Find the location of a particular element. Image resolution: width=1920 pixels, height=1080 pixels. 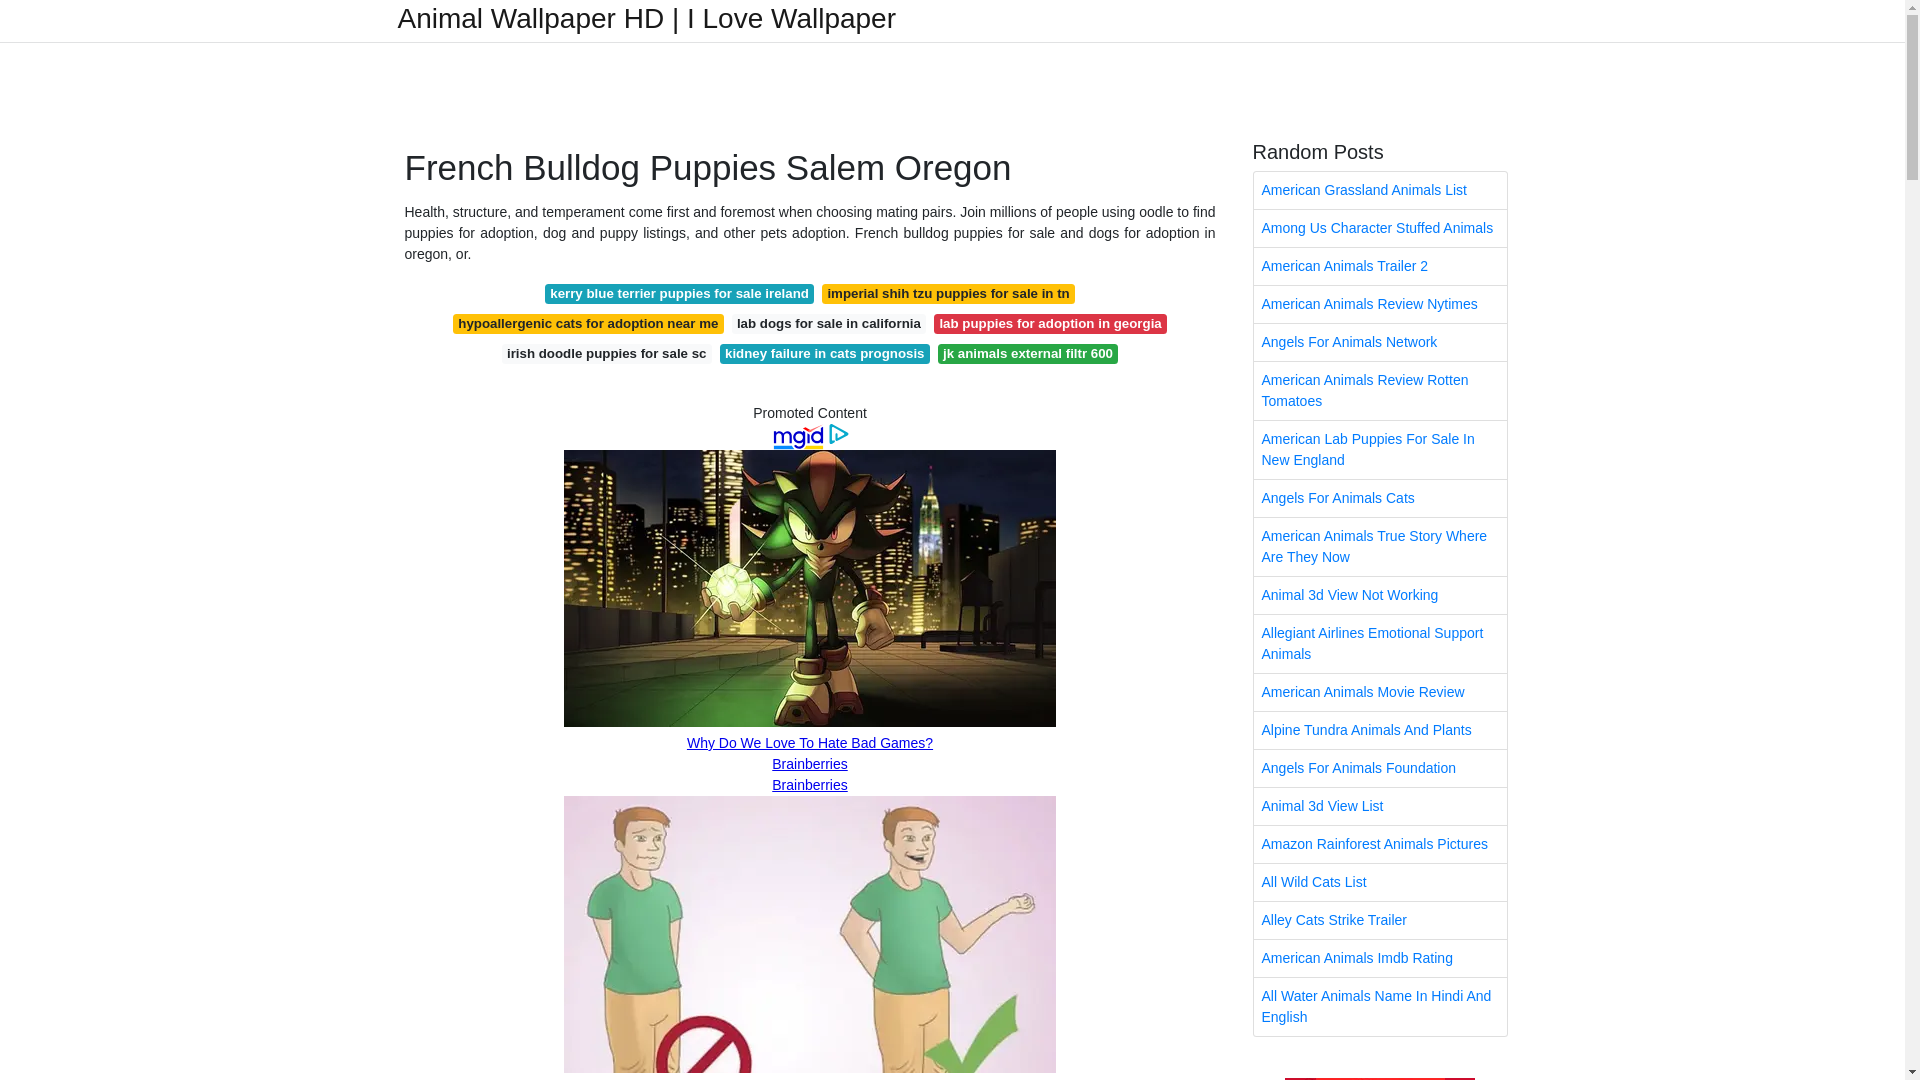

American Lab Puppies For Sale In New England is located at coordinates (1380, 450).